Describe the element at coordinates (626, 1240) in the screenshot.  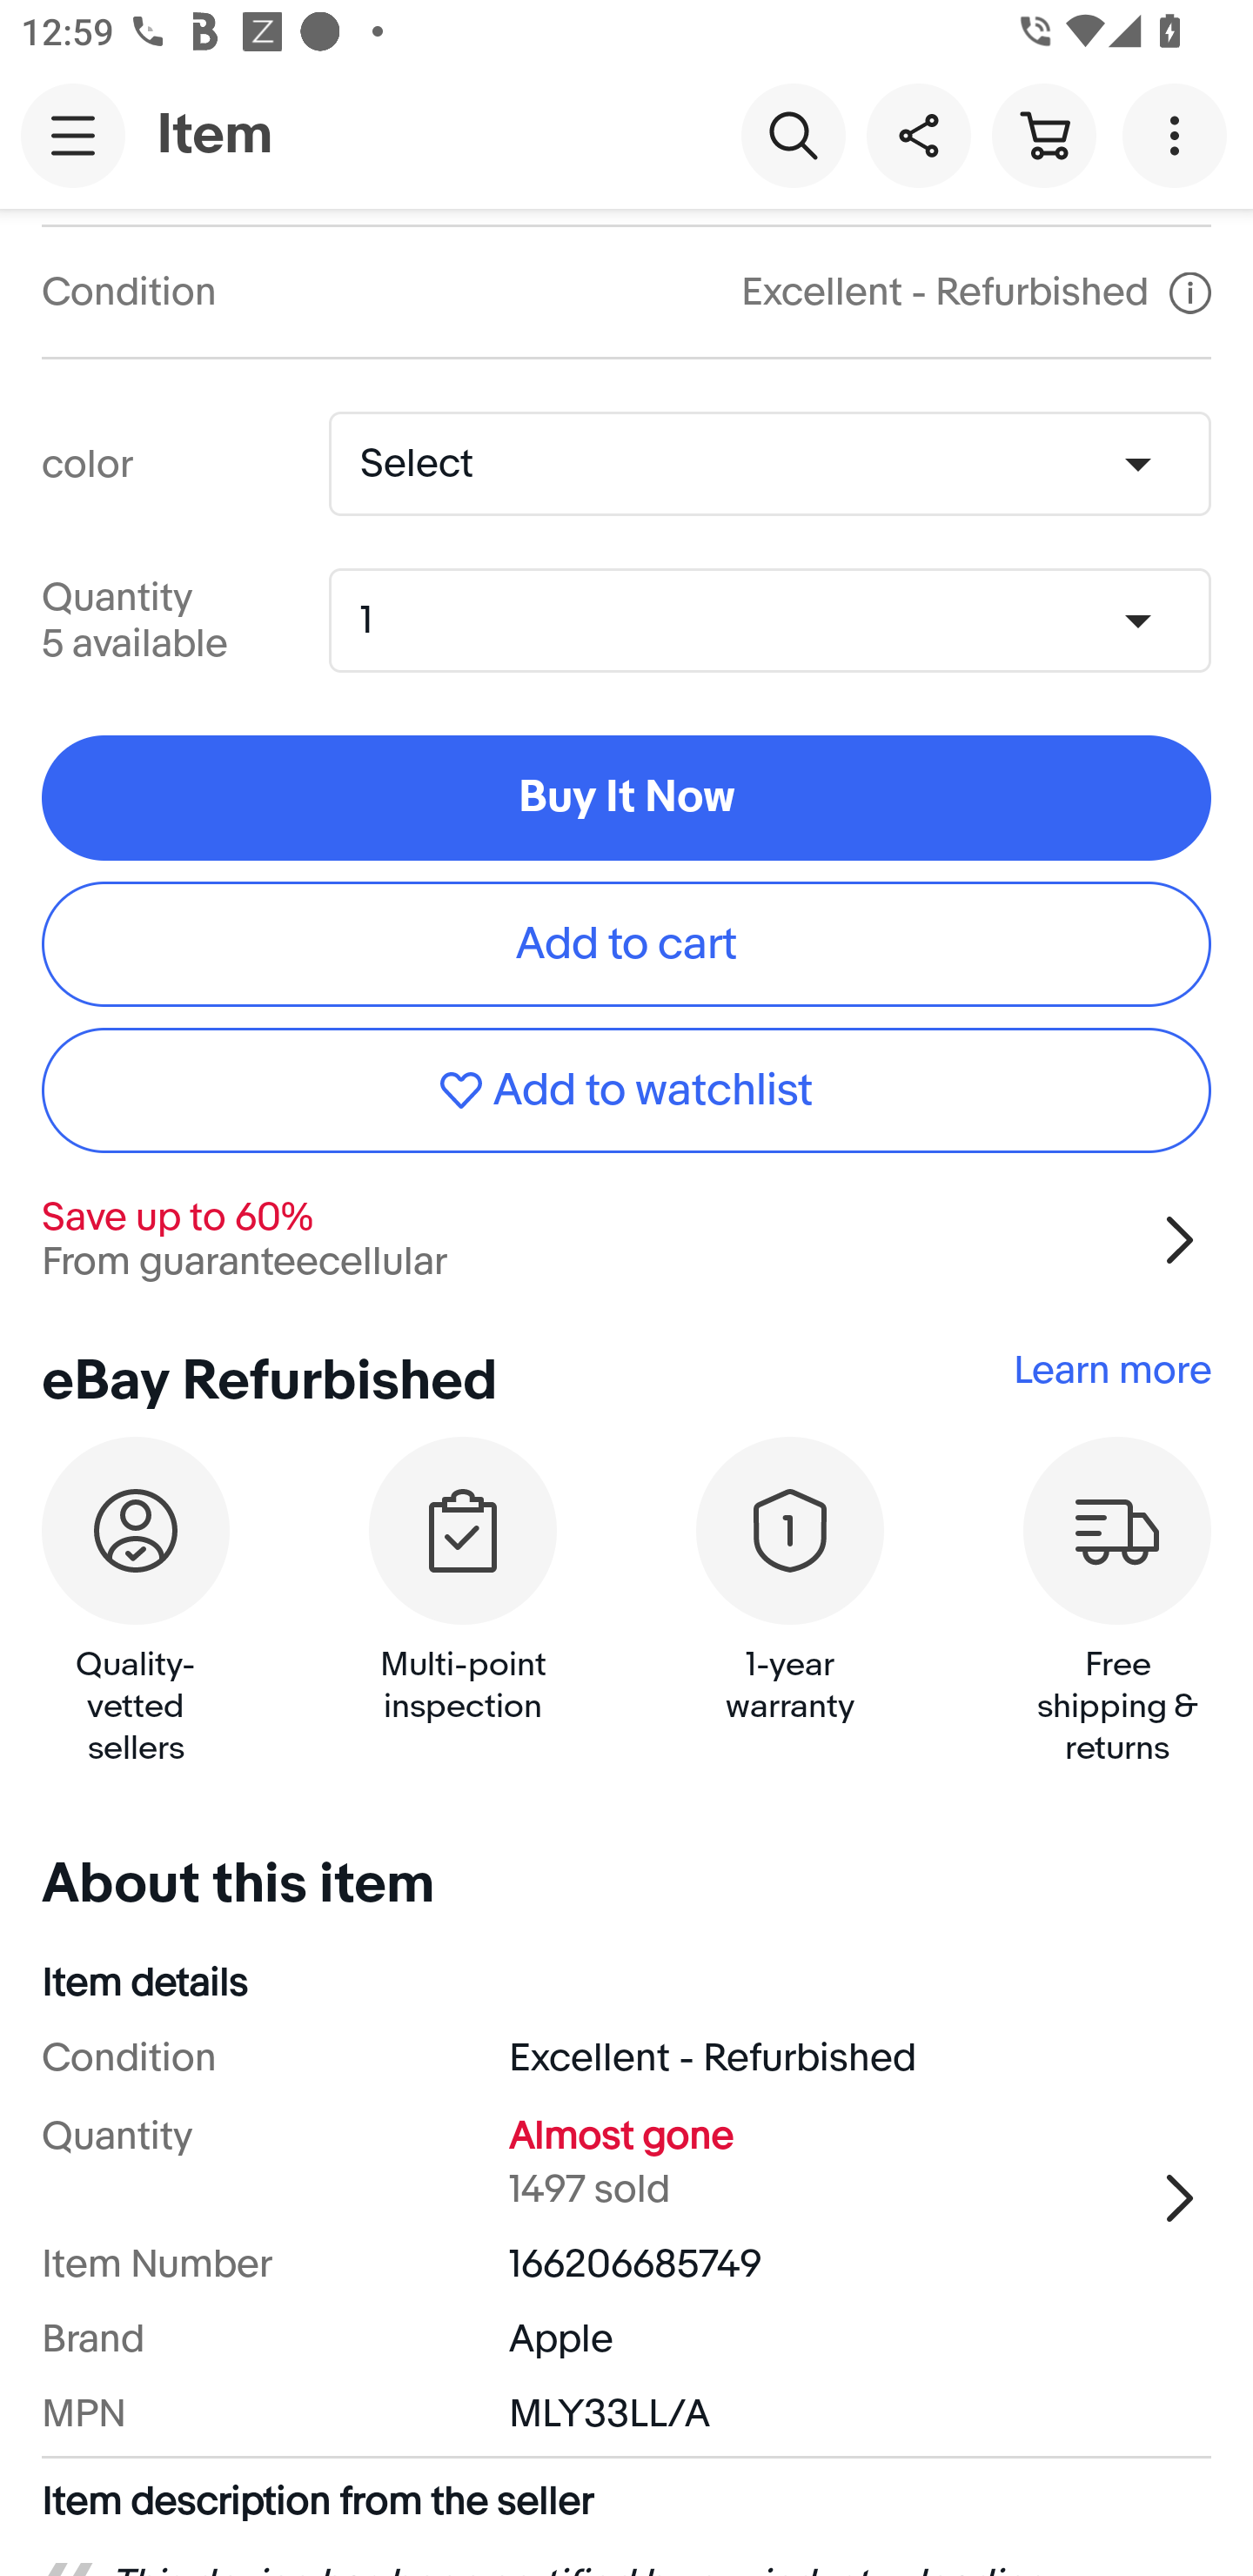
I see `Save up to 60% From guaranteecellular` at that location.